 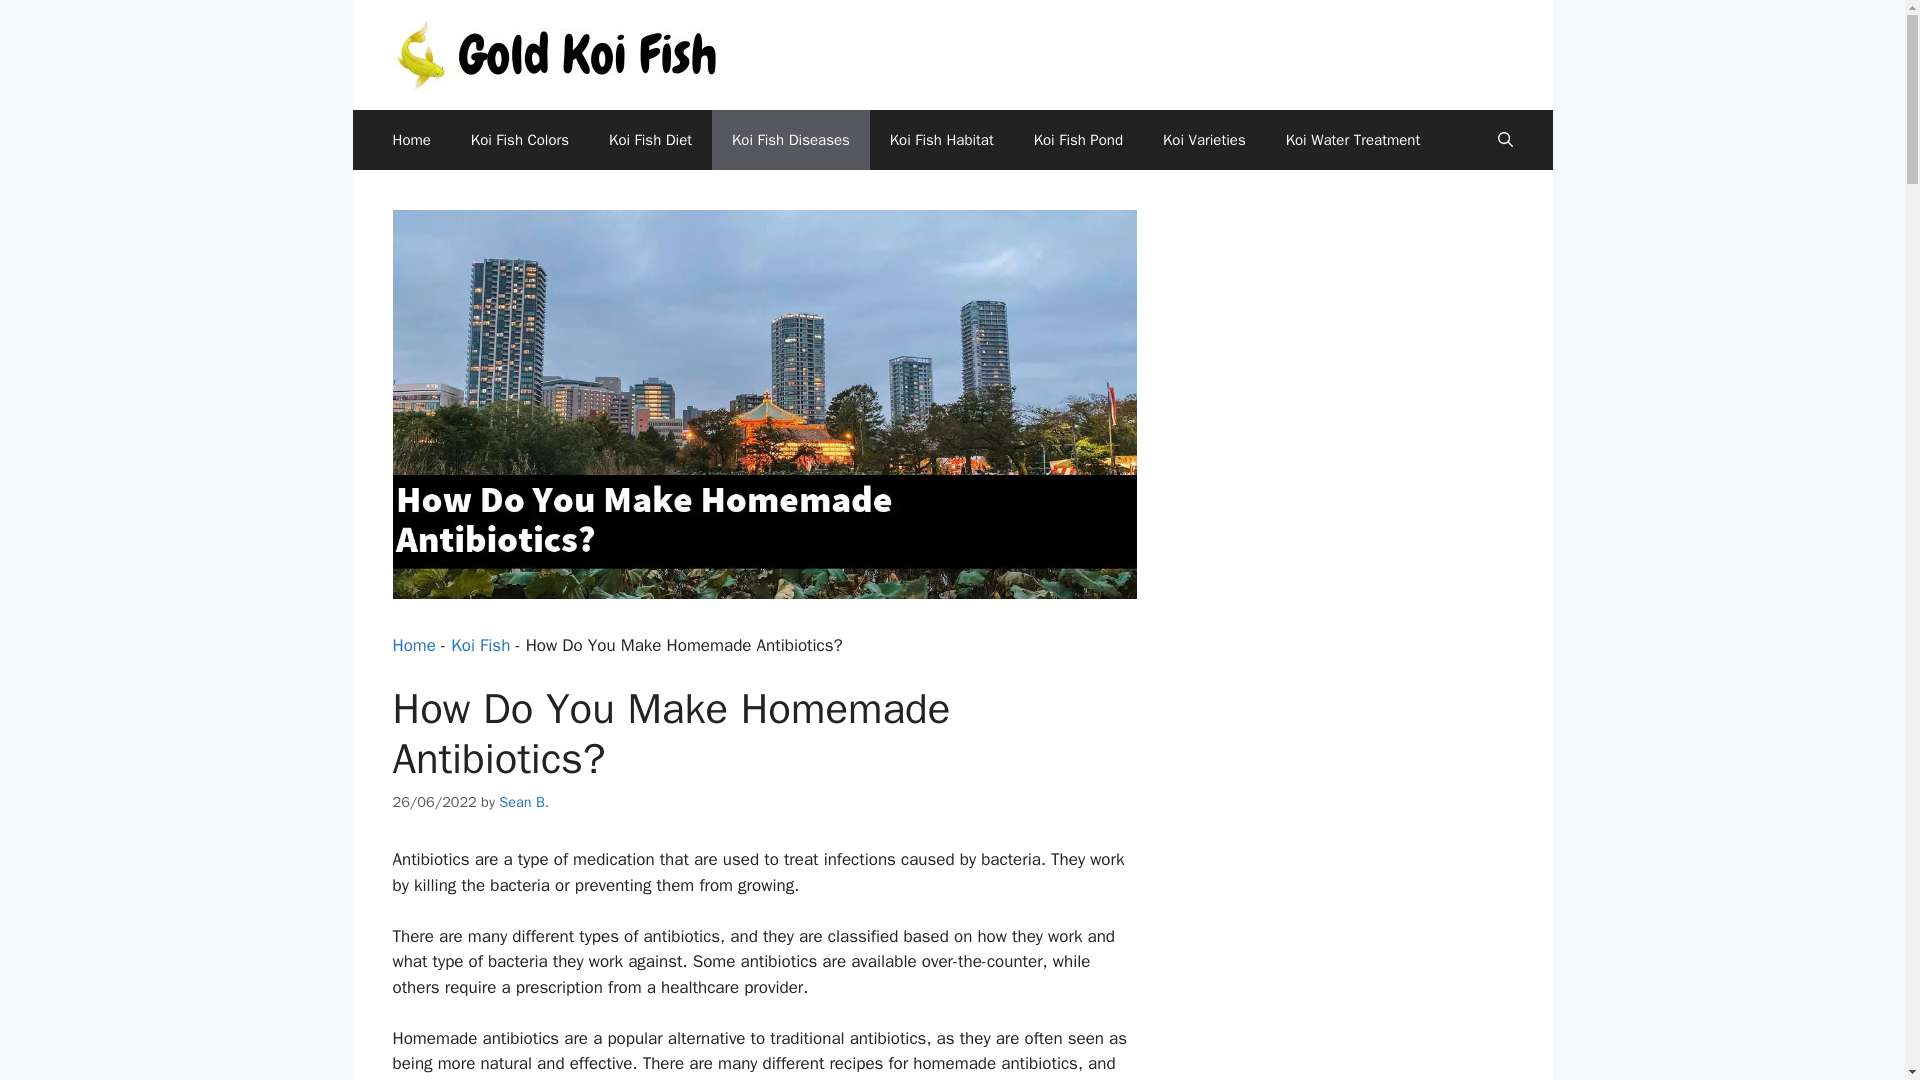 What do you see at coordinates (1204, 140) in the screenshot?
I see `Koi Varieties` at bounding box center [1204, 140].